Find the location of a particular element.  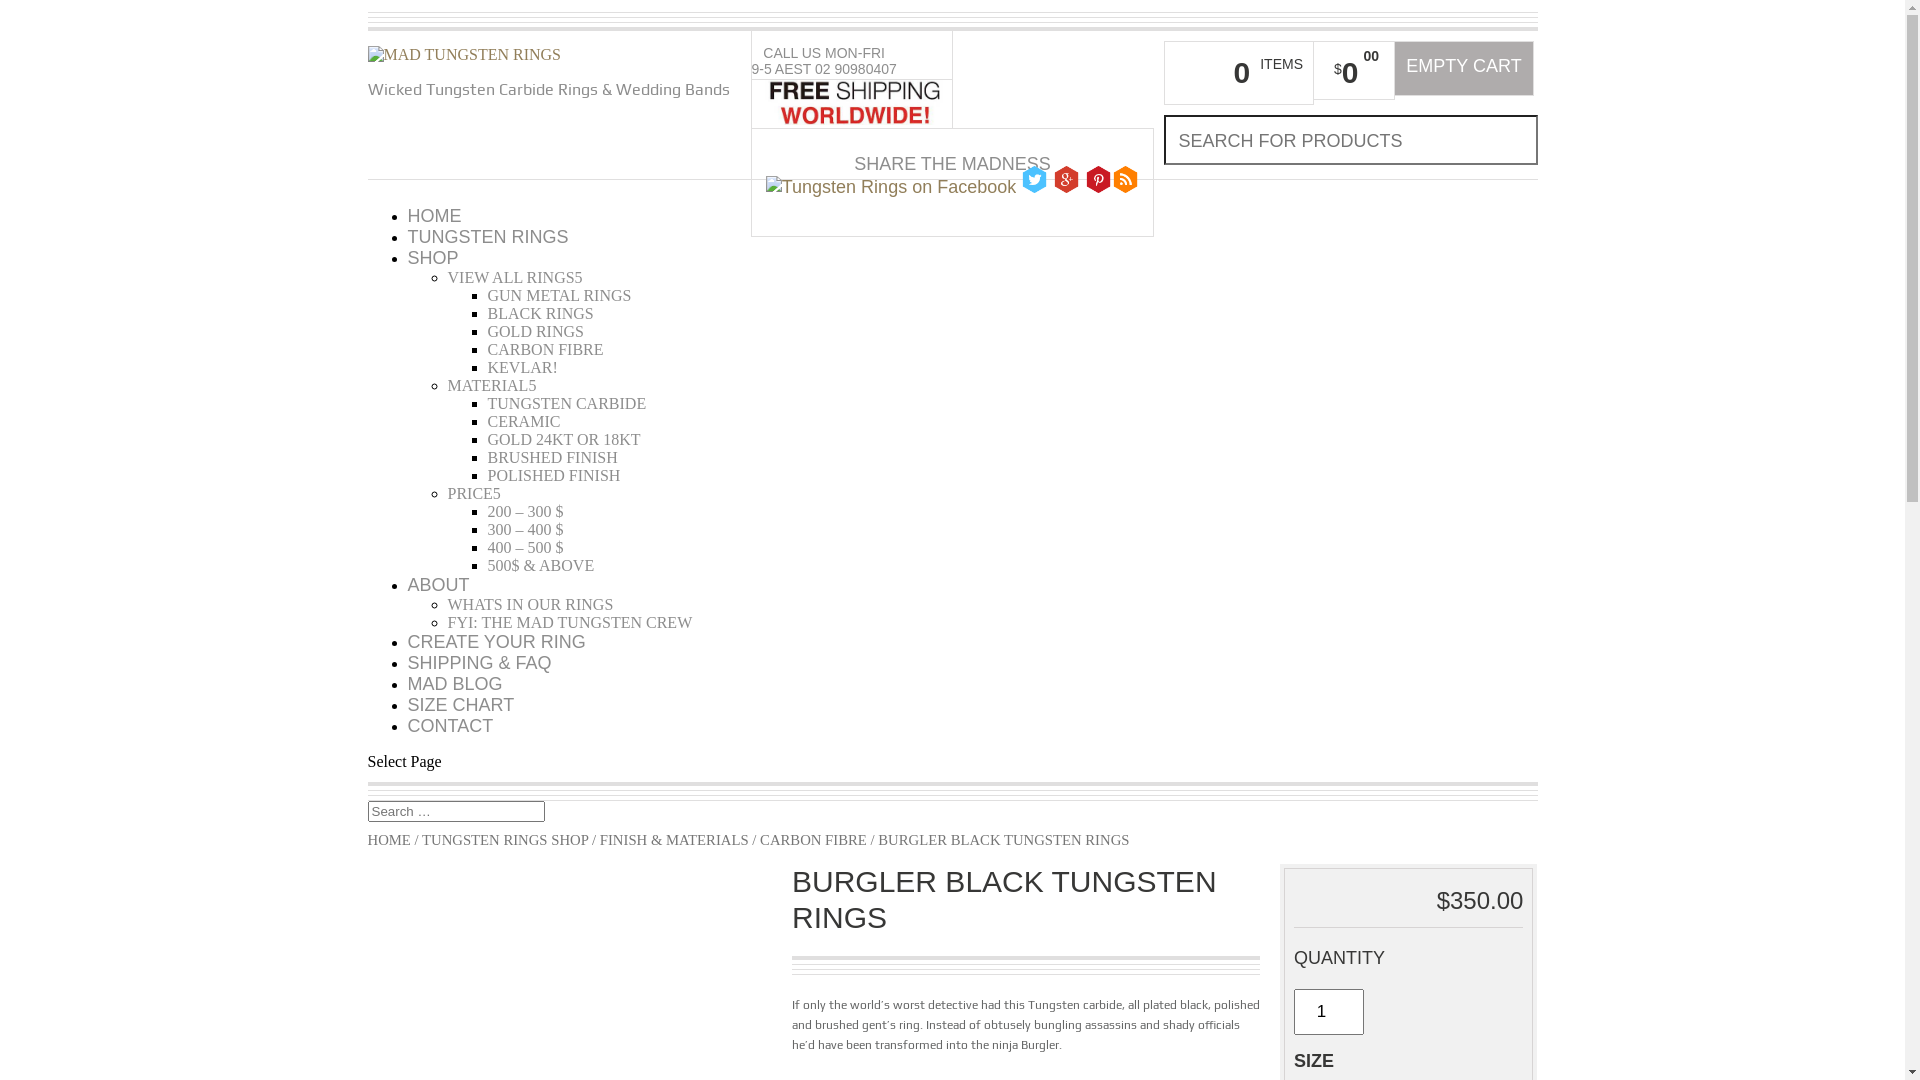

Follow Tungsten Rings on Pinterest is located at coordinates (1098, 180).